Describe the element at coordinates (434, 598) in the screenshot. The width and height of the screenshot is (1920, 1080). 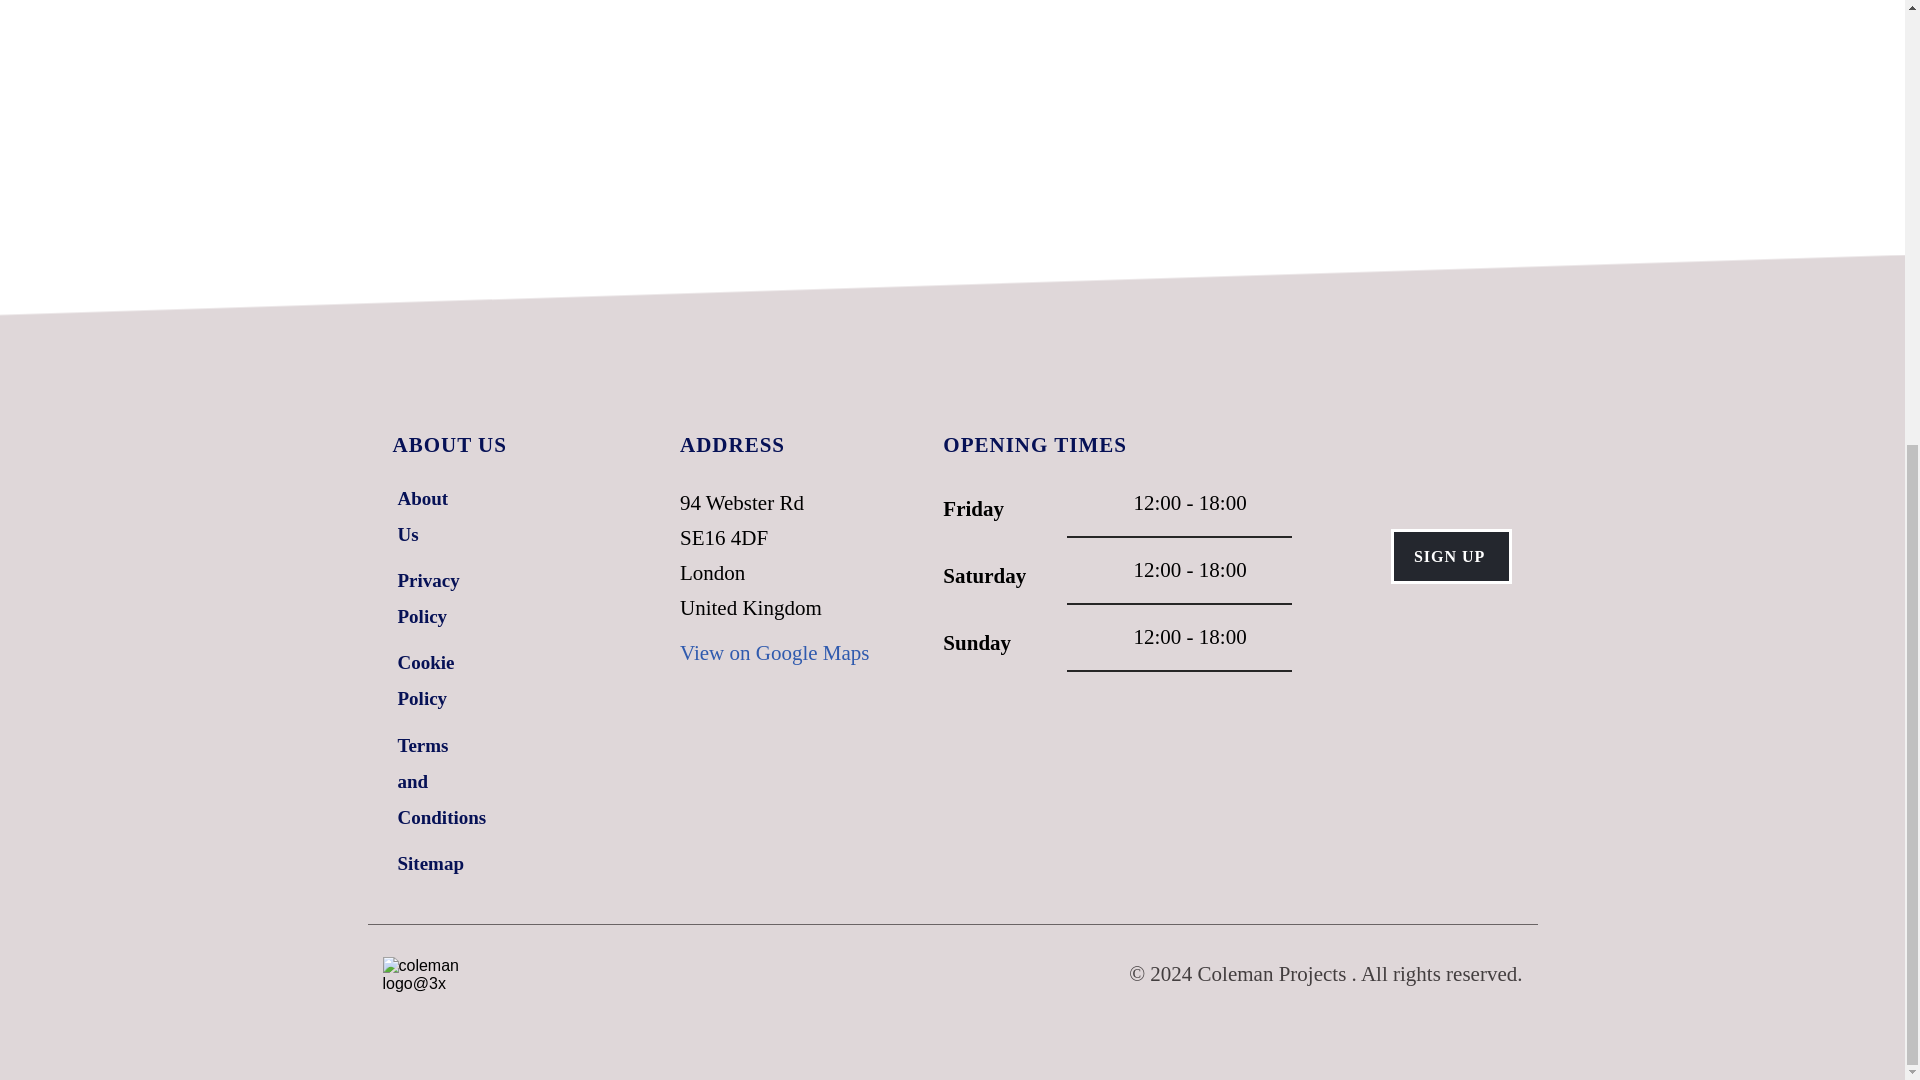
I see `Privacy Policy` at that location.